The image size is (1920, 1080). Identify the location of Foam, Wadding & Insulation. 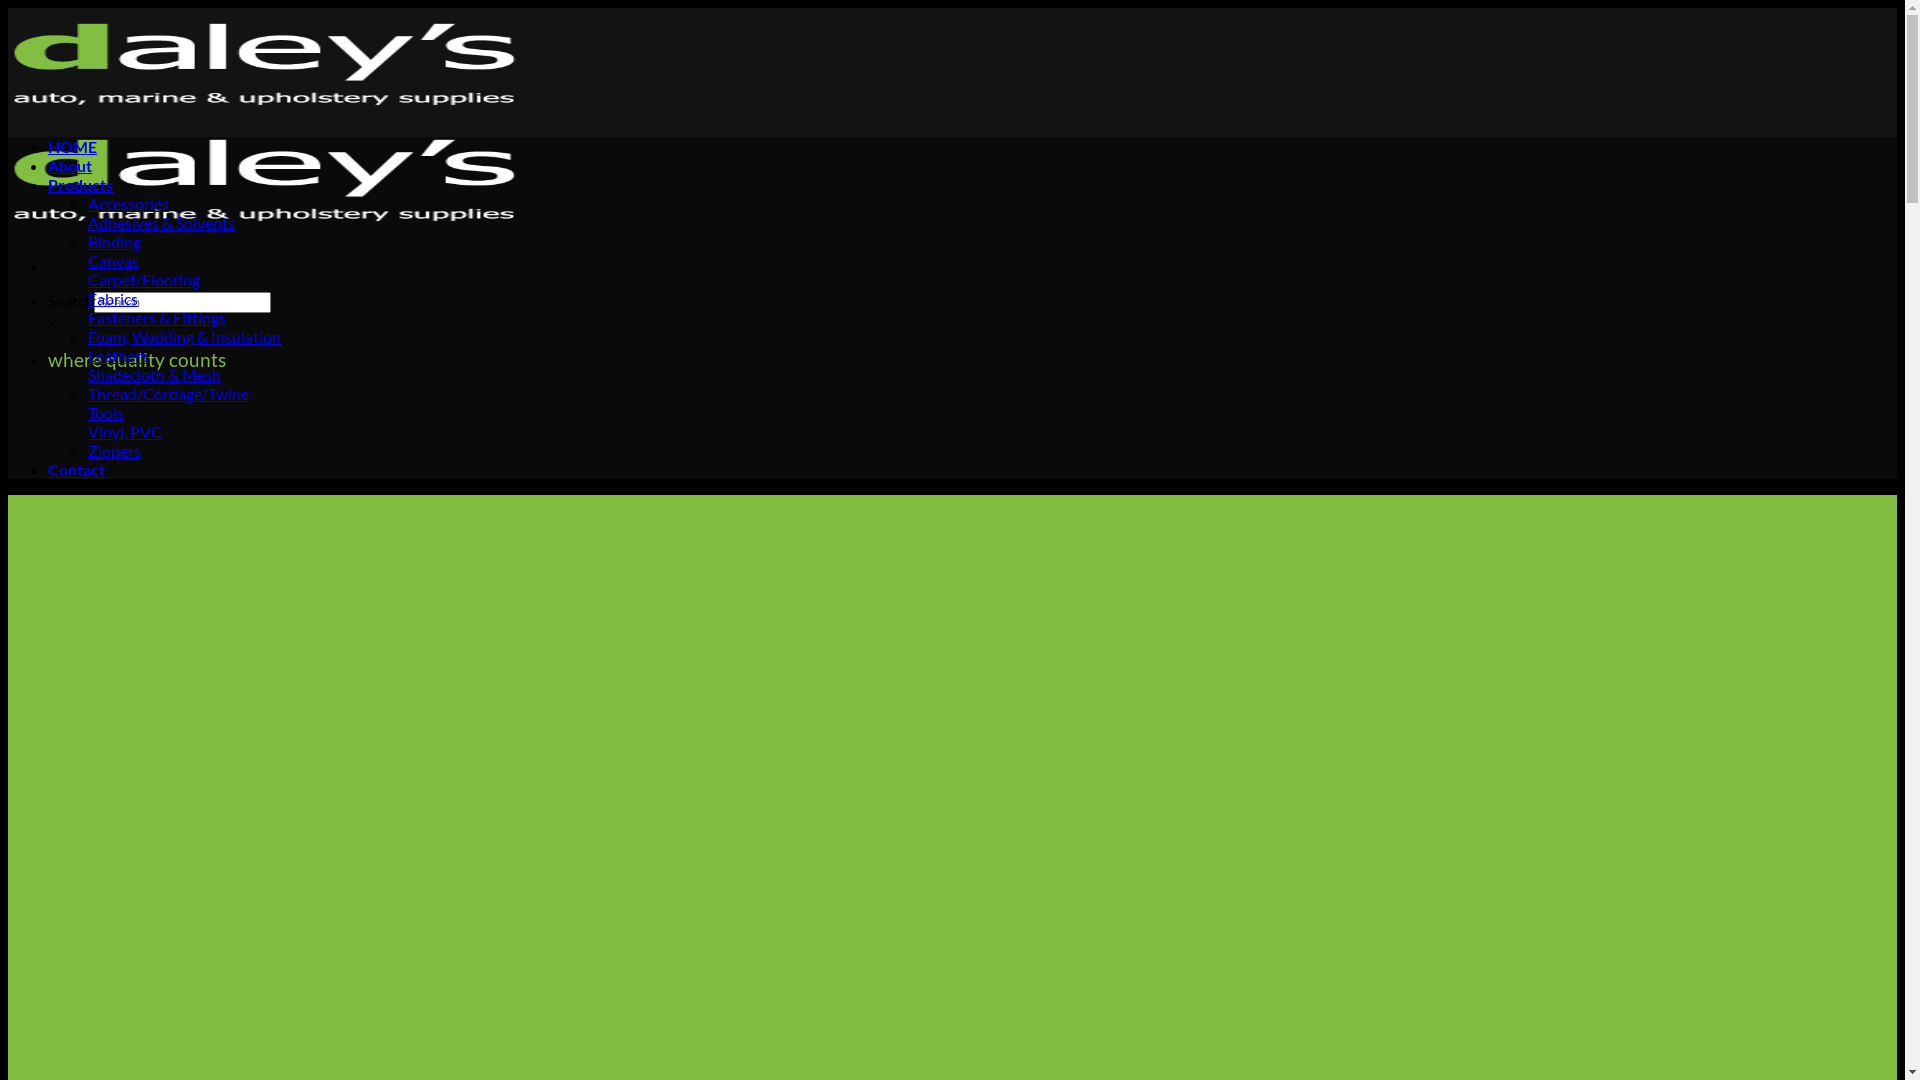
(184, 336).